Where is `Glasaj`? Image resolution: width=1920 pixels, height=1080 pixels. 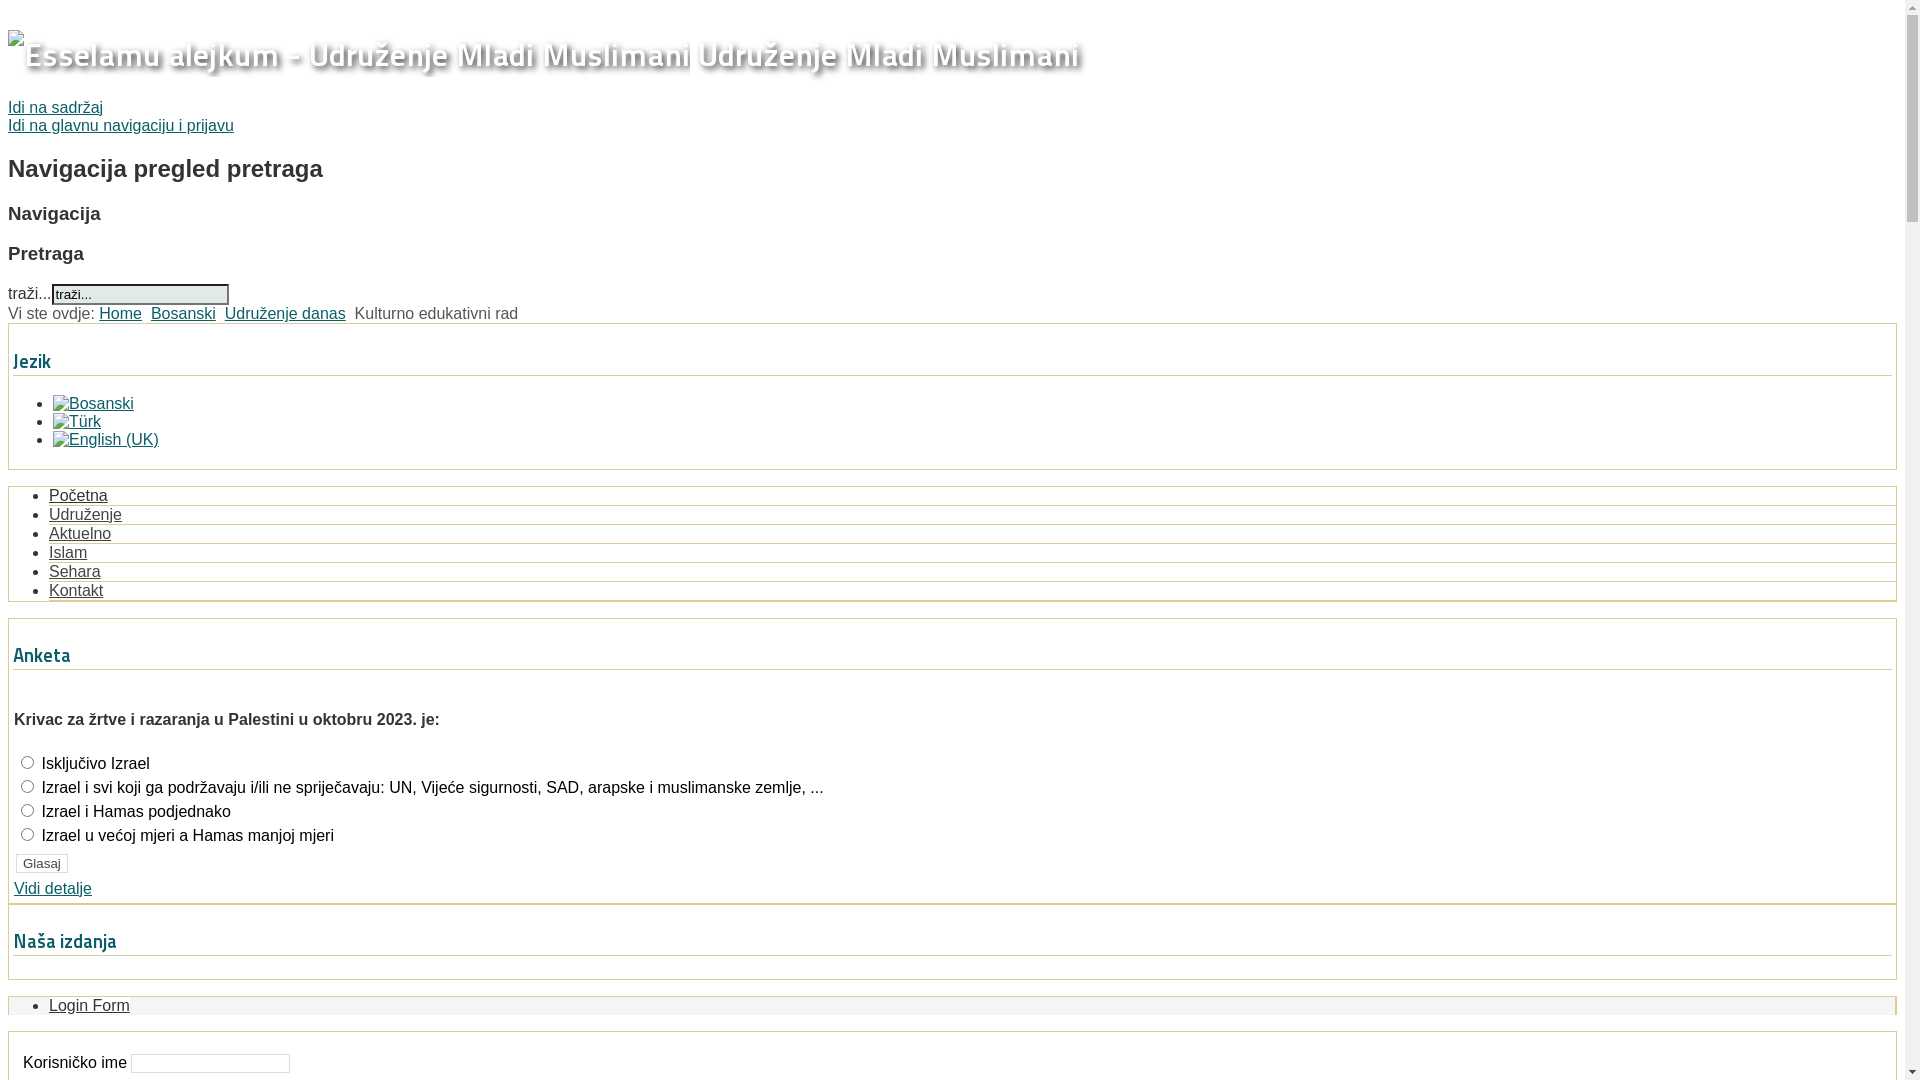 Glasaj is located at coordinates (42, 864).